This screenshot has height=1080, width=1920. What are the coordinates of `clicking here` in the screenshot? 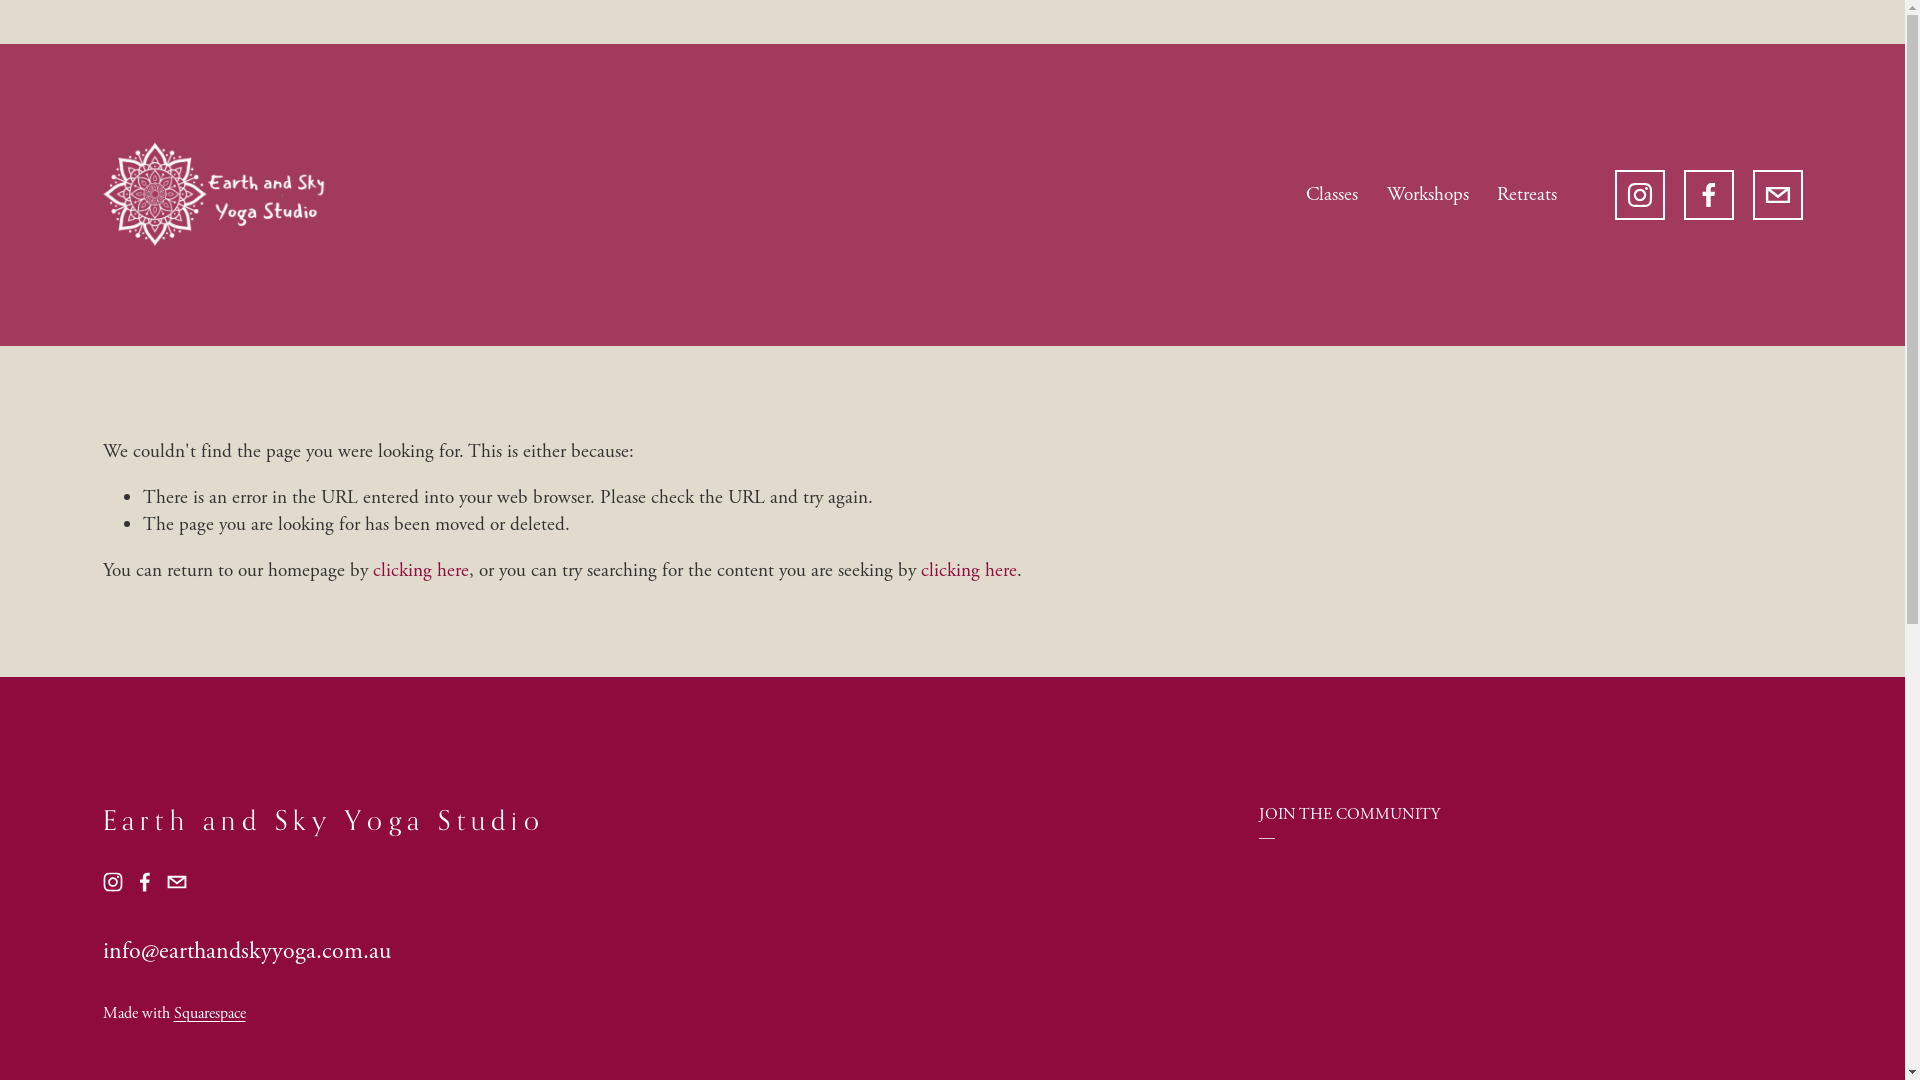 It's located at (968, 570).